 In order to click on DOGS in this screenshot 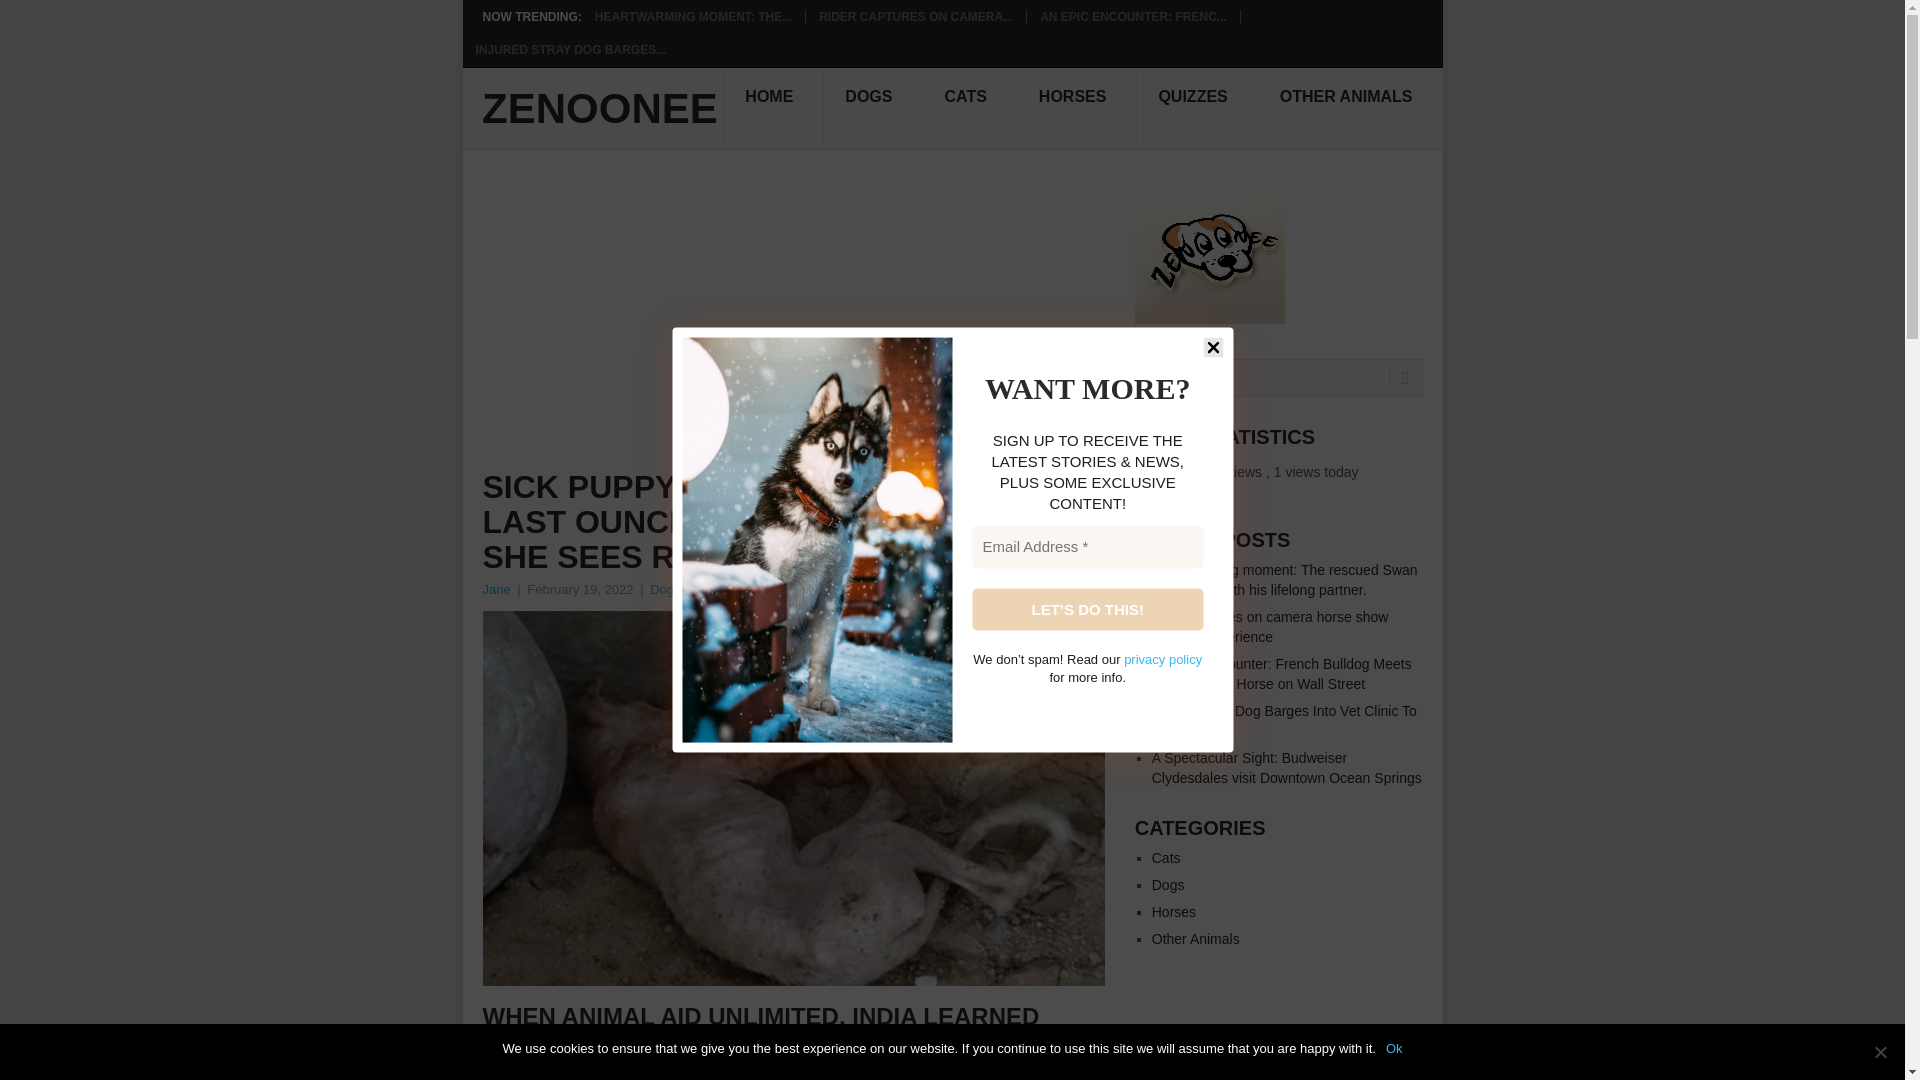, I will do `click(873, 109)`.